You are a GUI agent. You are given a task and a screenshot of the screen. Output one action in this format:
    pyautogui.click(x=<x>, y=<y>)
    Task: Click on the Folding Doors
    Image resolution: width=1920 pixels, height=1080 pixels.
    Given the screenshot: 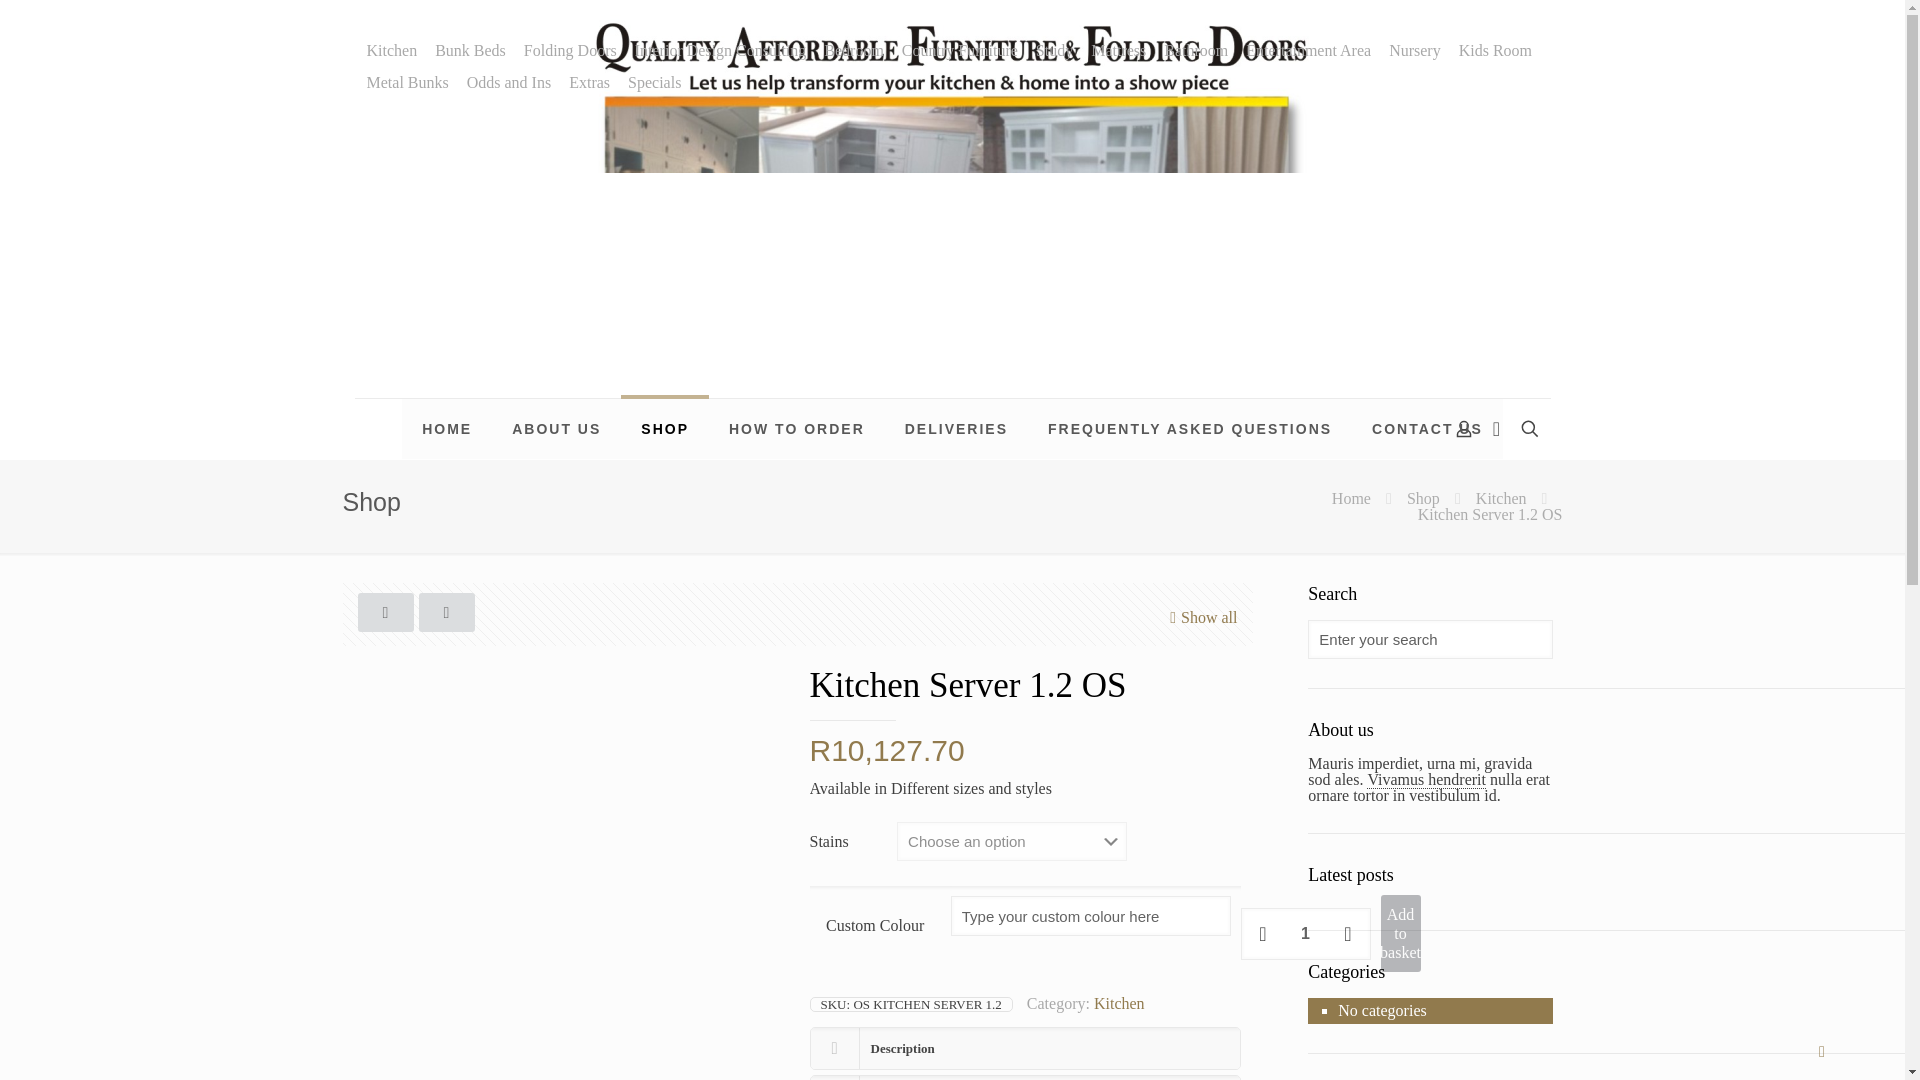 What is the action you would take?
    pyautogui.click(x=570, y=51)
    